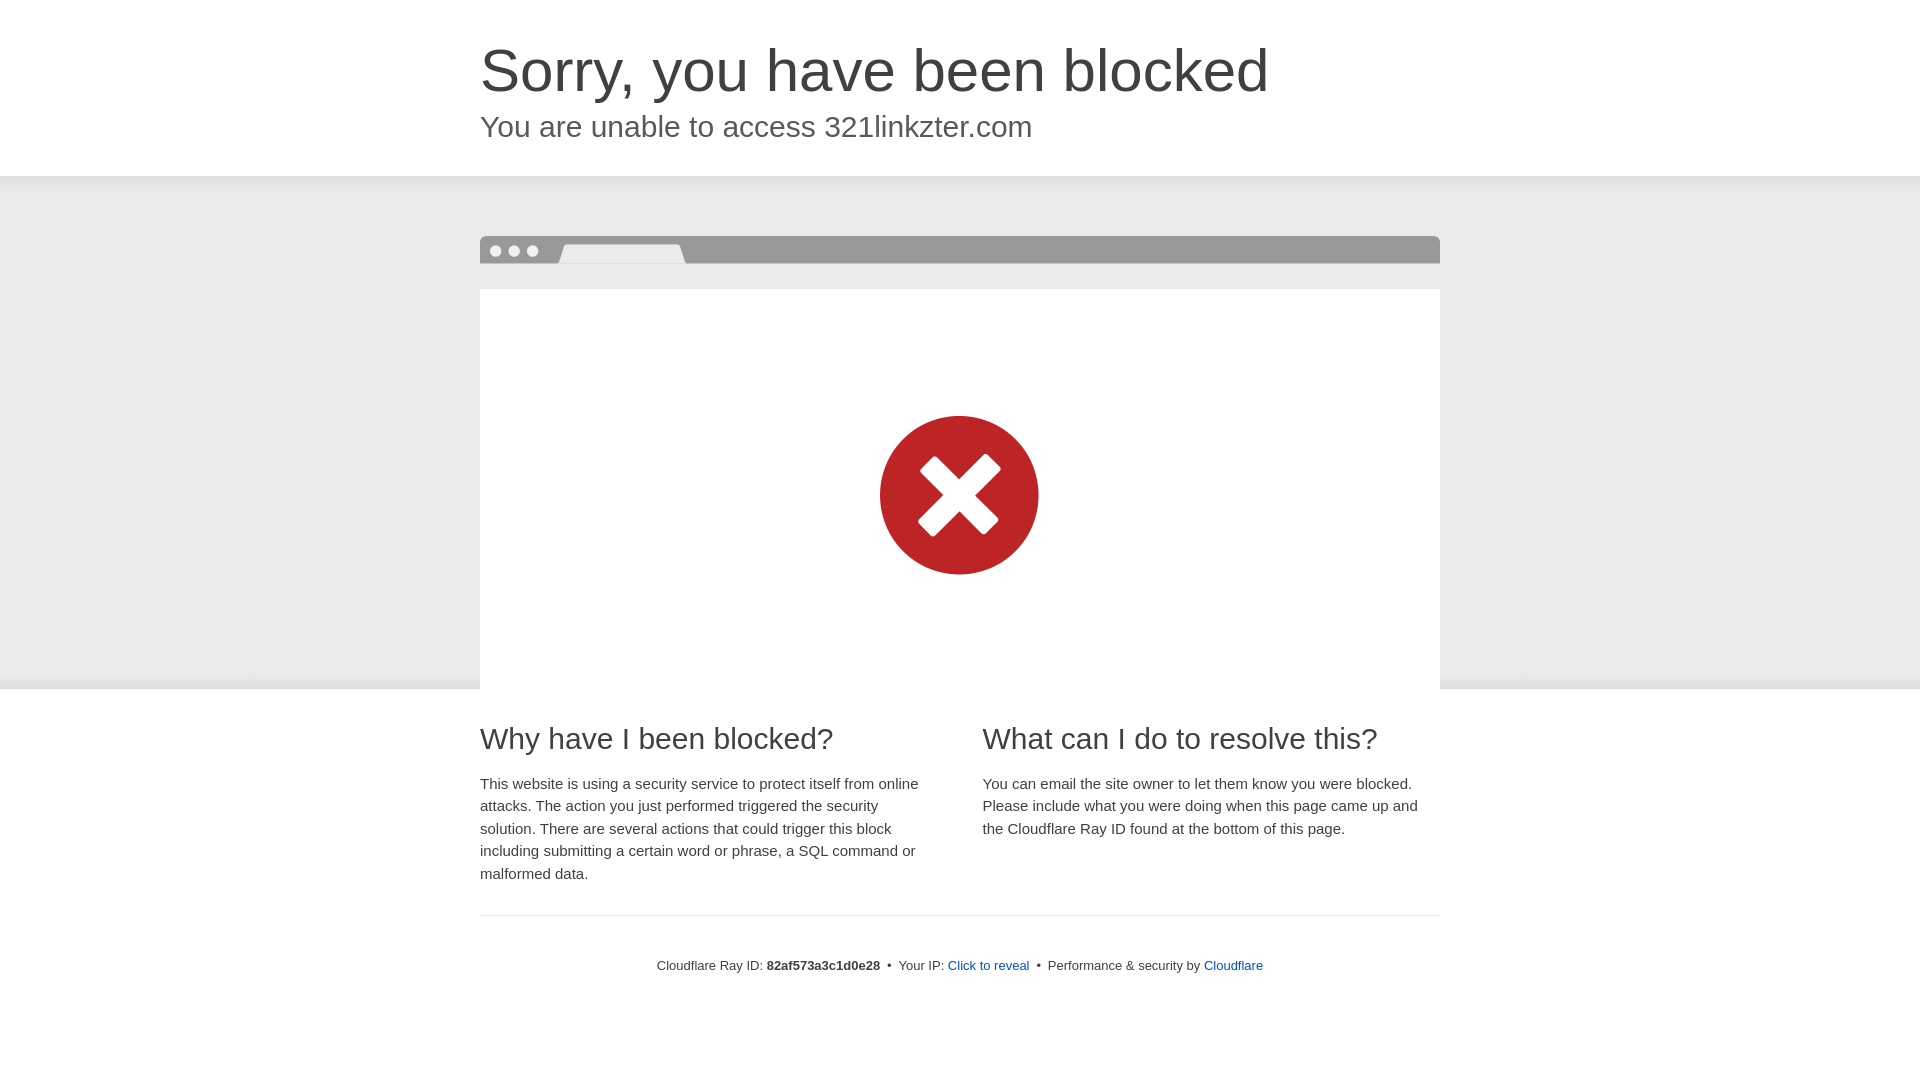  I want to click on Click to reveal, so click(989, 966).